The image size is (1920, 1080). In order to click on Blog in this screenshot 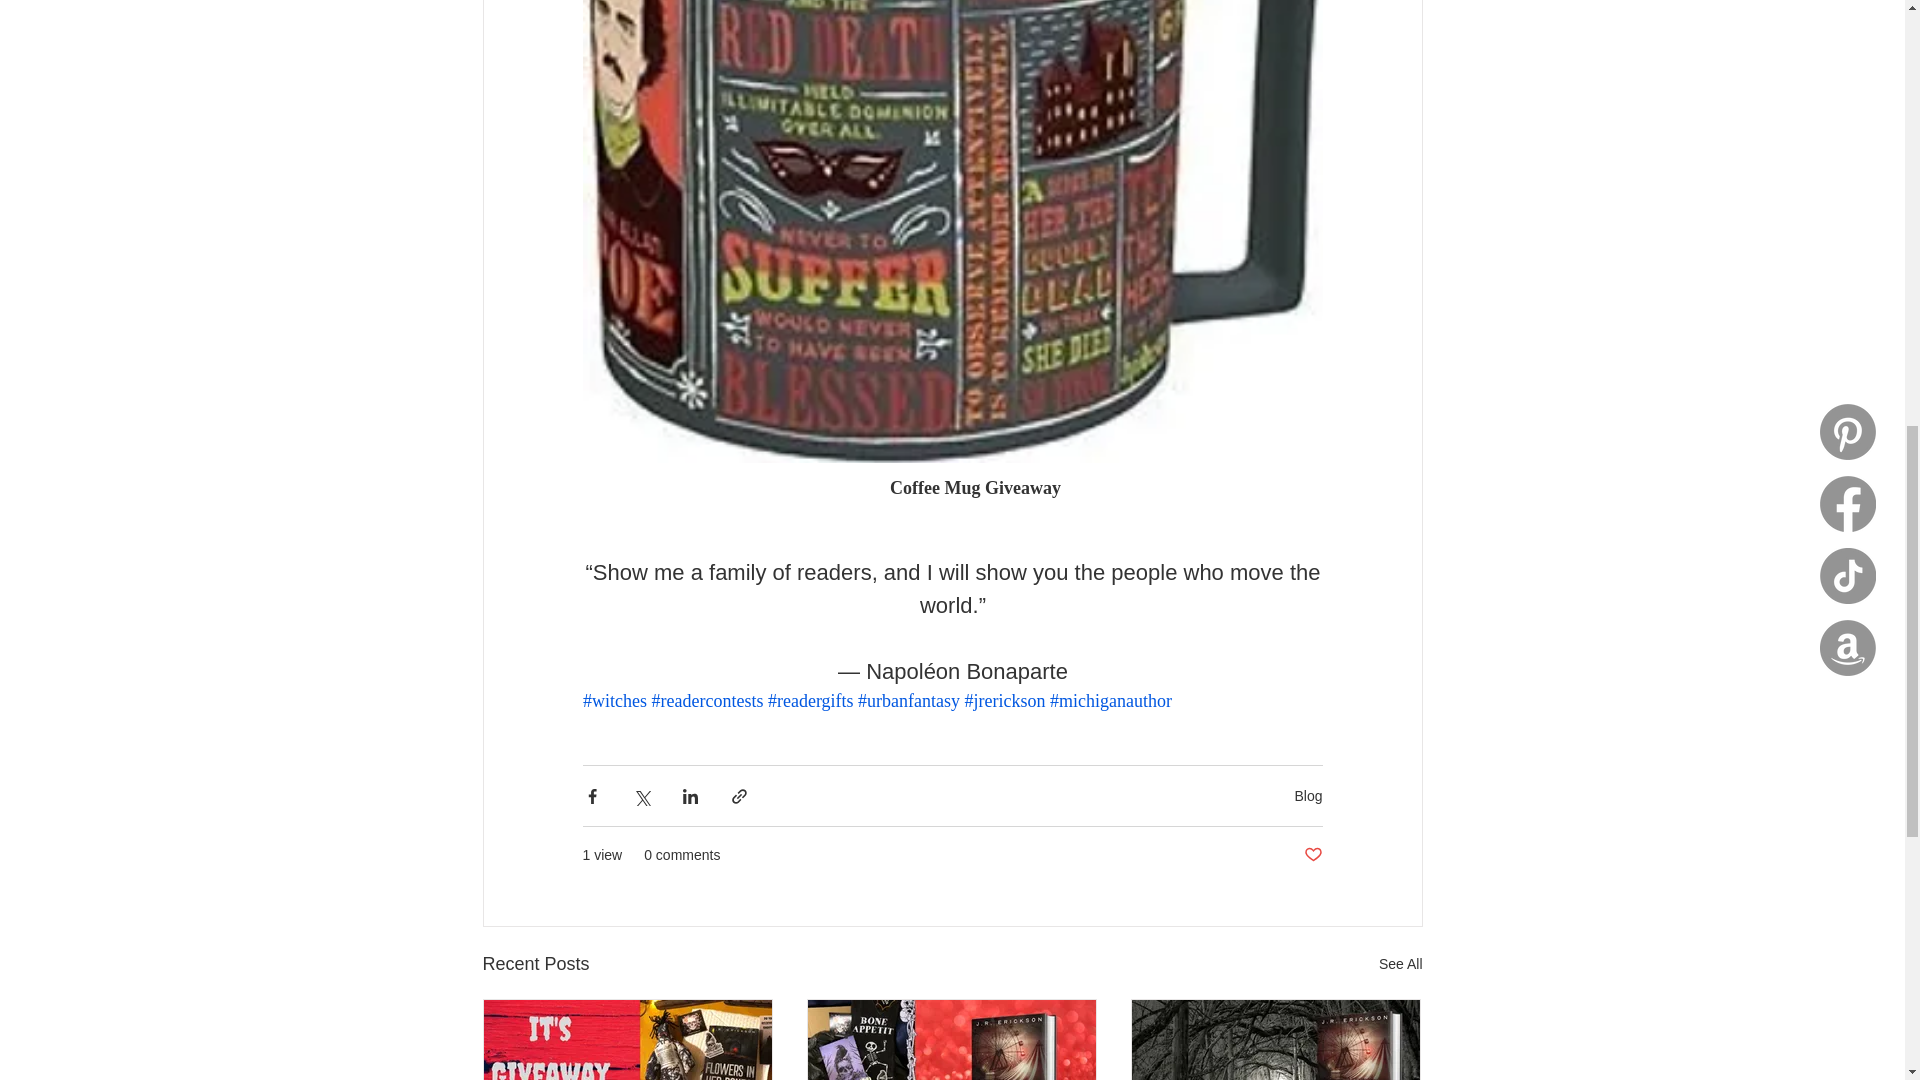, I will do `click(1308, 796)`.